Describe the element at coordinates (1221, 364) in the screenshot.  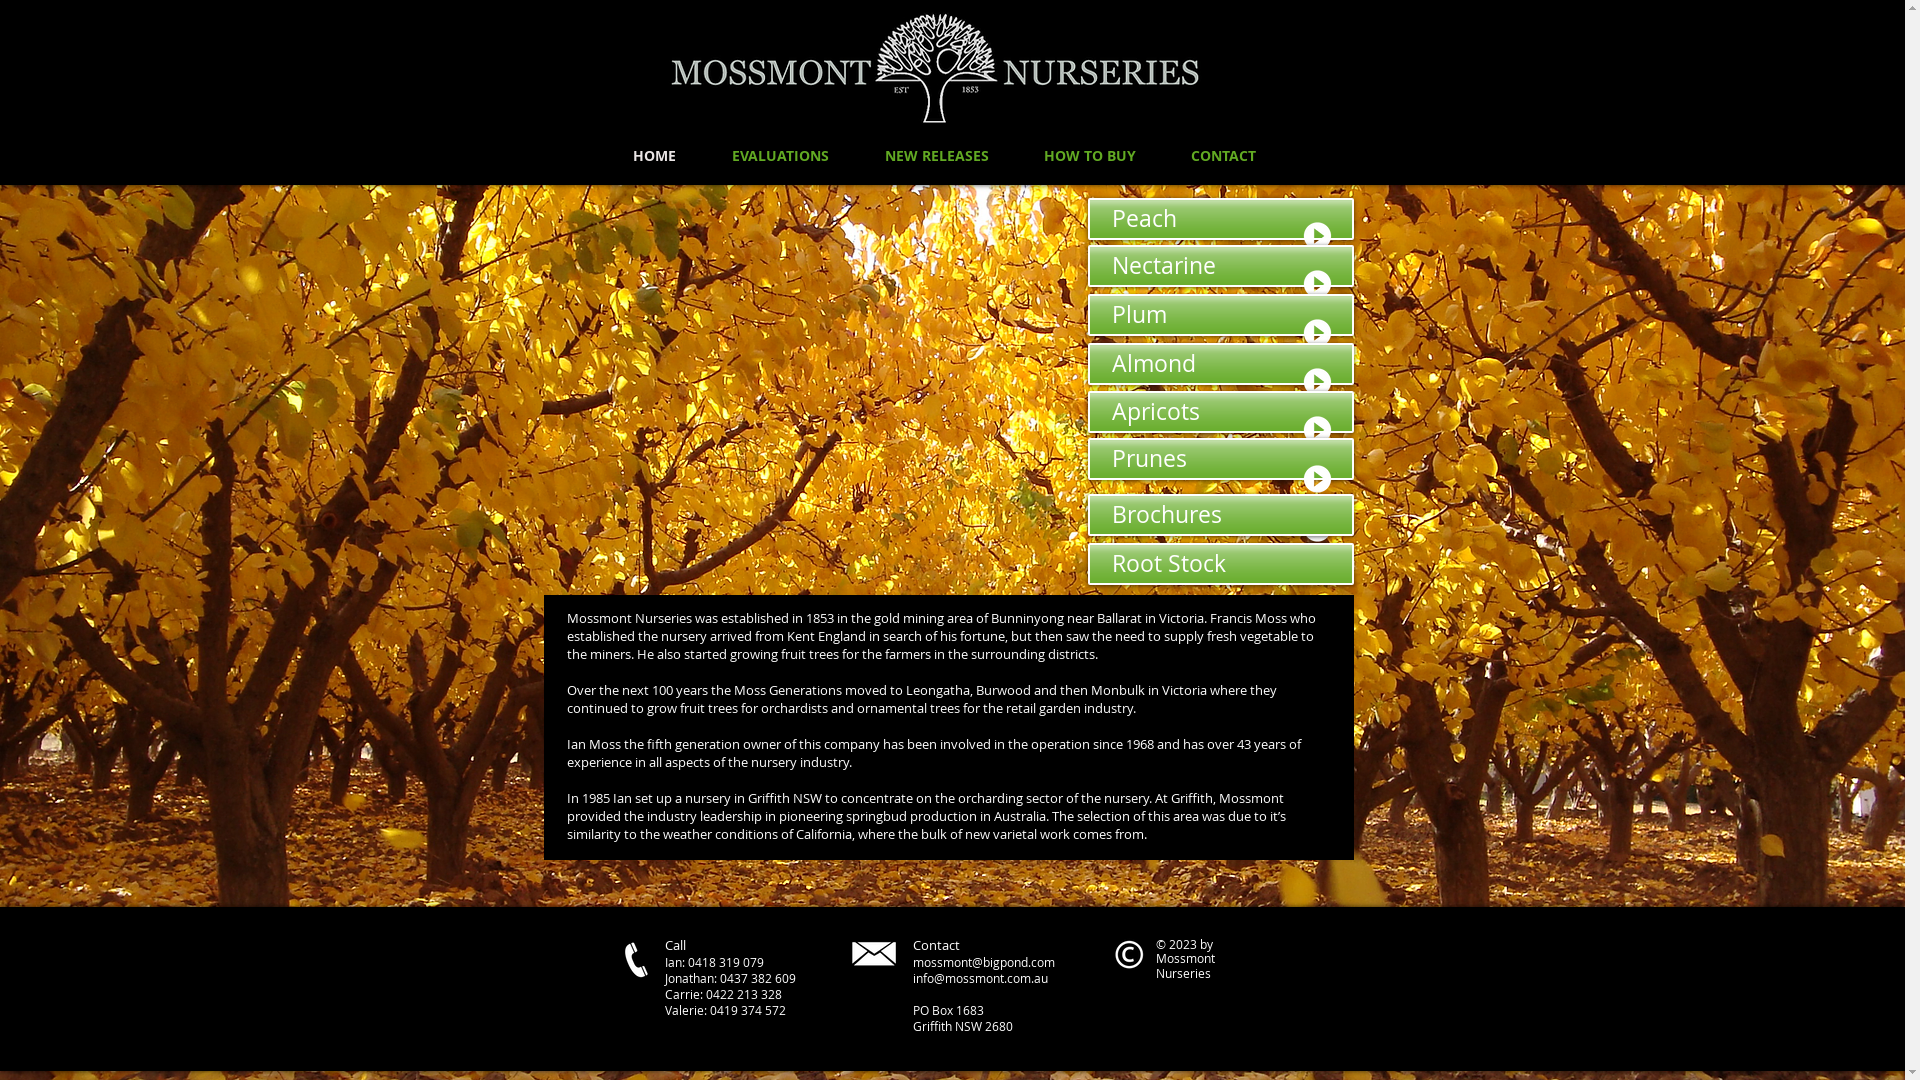
I see `Almond` at that location.